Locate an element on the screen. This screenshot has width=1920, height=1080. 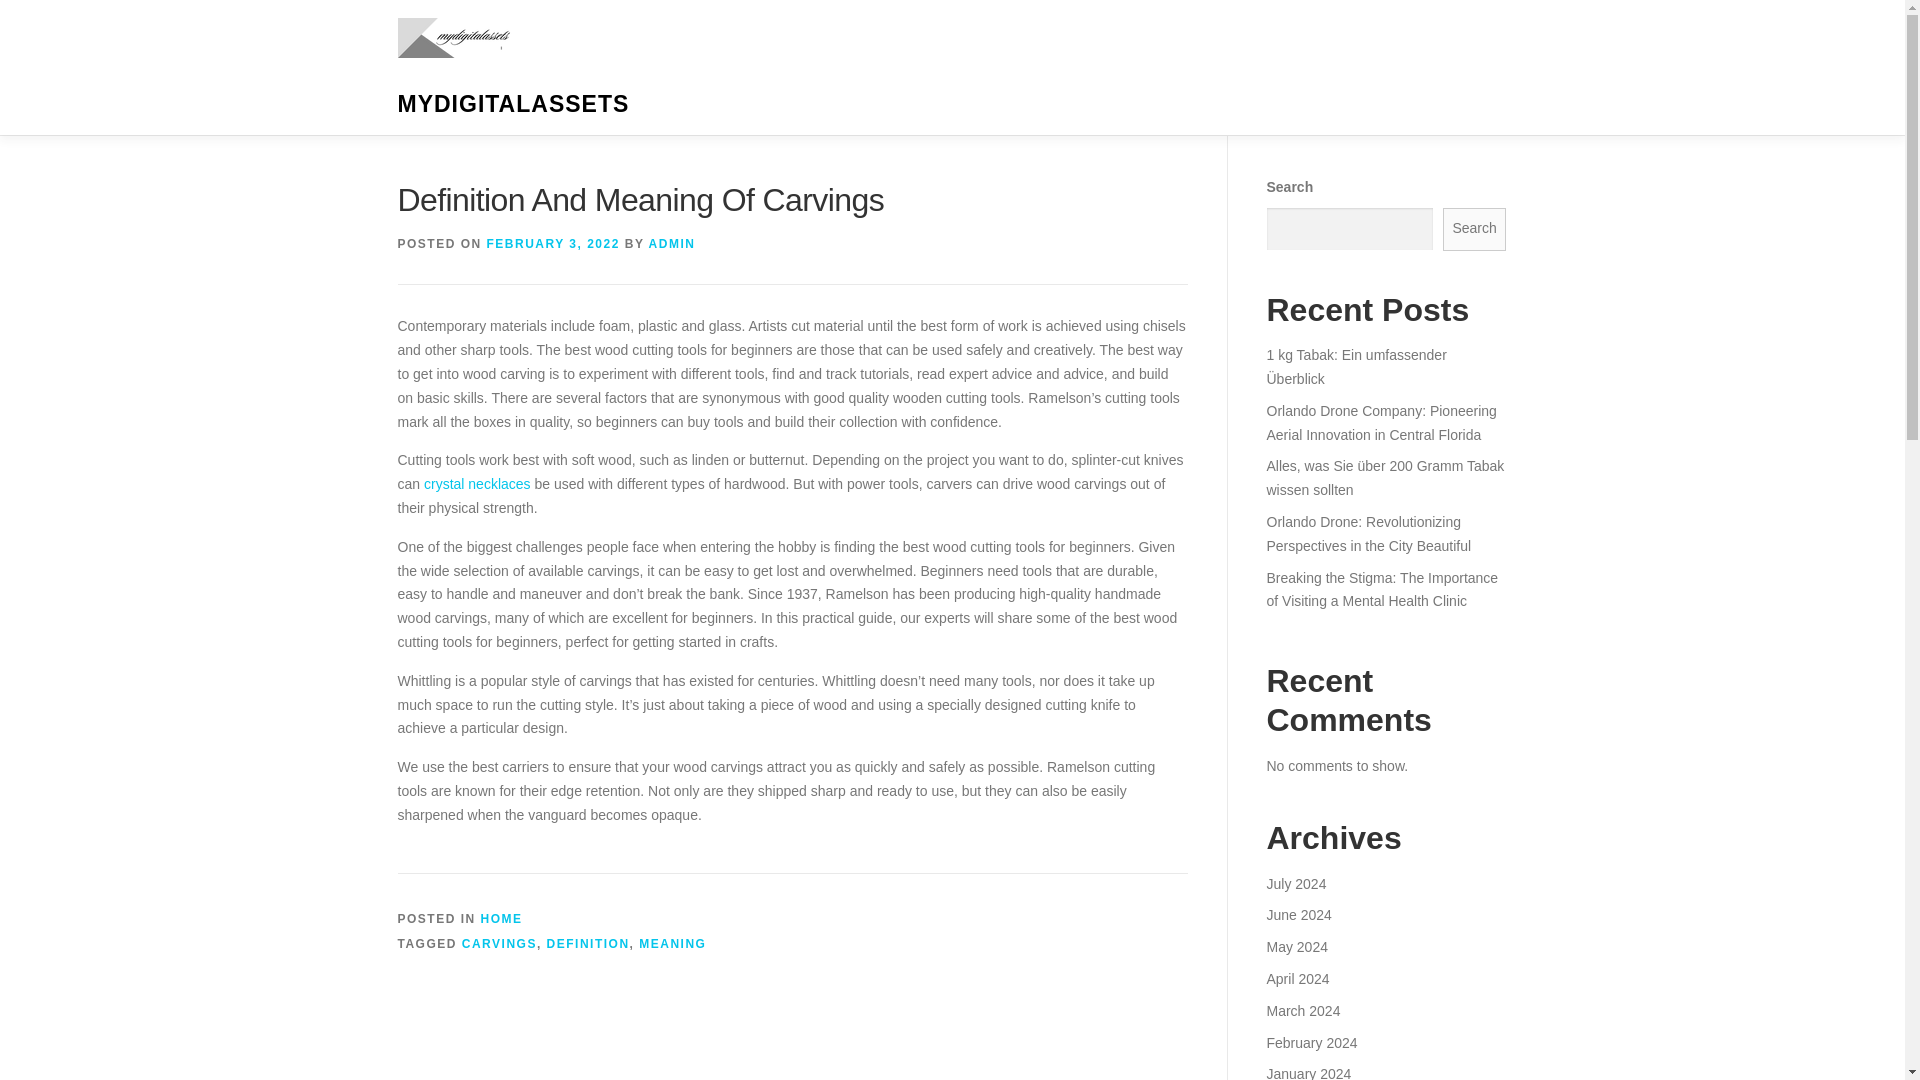
DEFINITION is located at coordinates (588, 944).